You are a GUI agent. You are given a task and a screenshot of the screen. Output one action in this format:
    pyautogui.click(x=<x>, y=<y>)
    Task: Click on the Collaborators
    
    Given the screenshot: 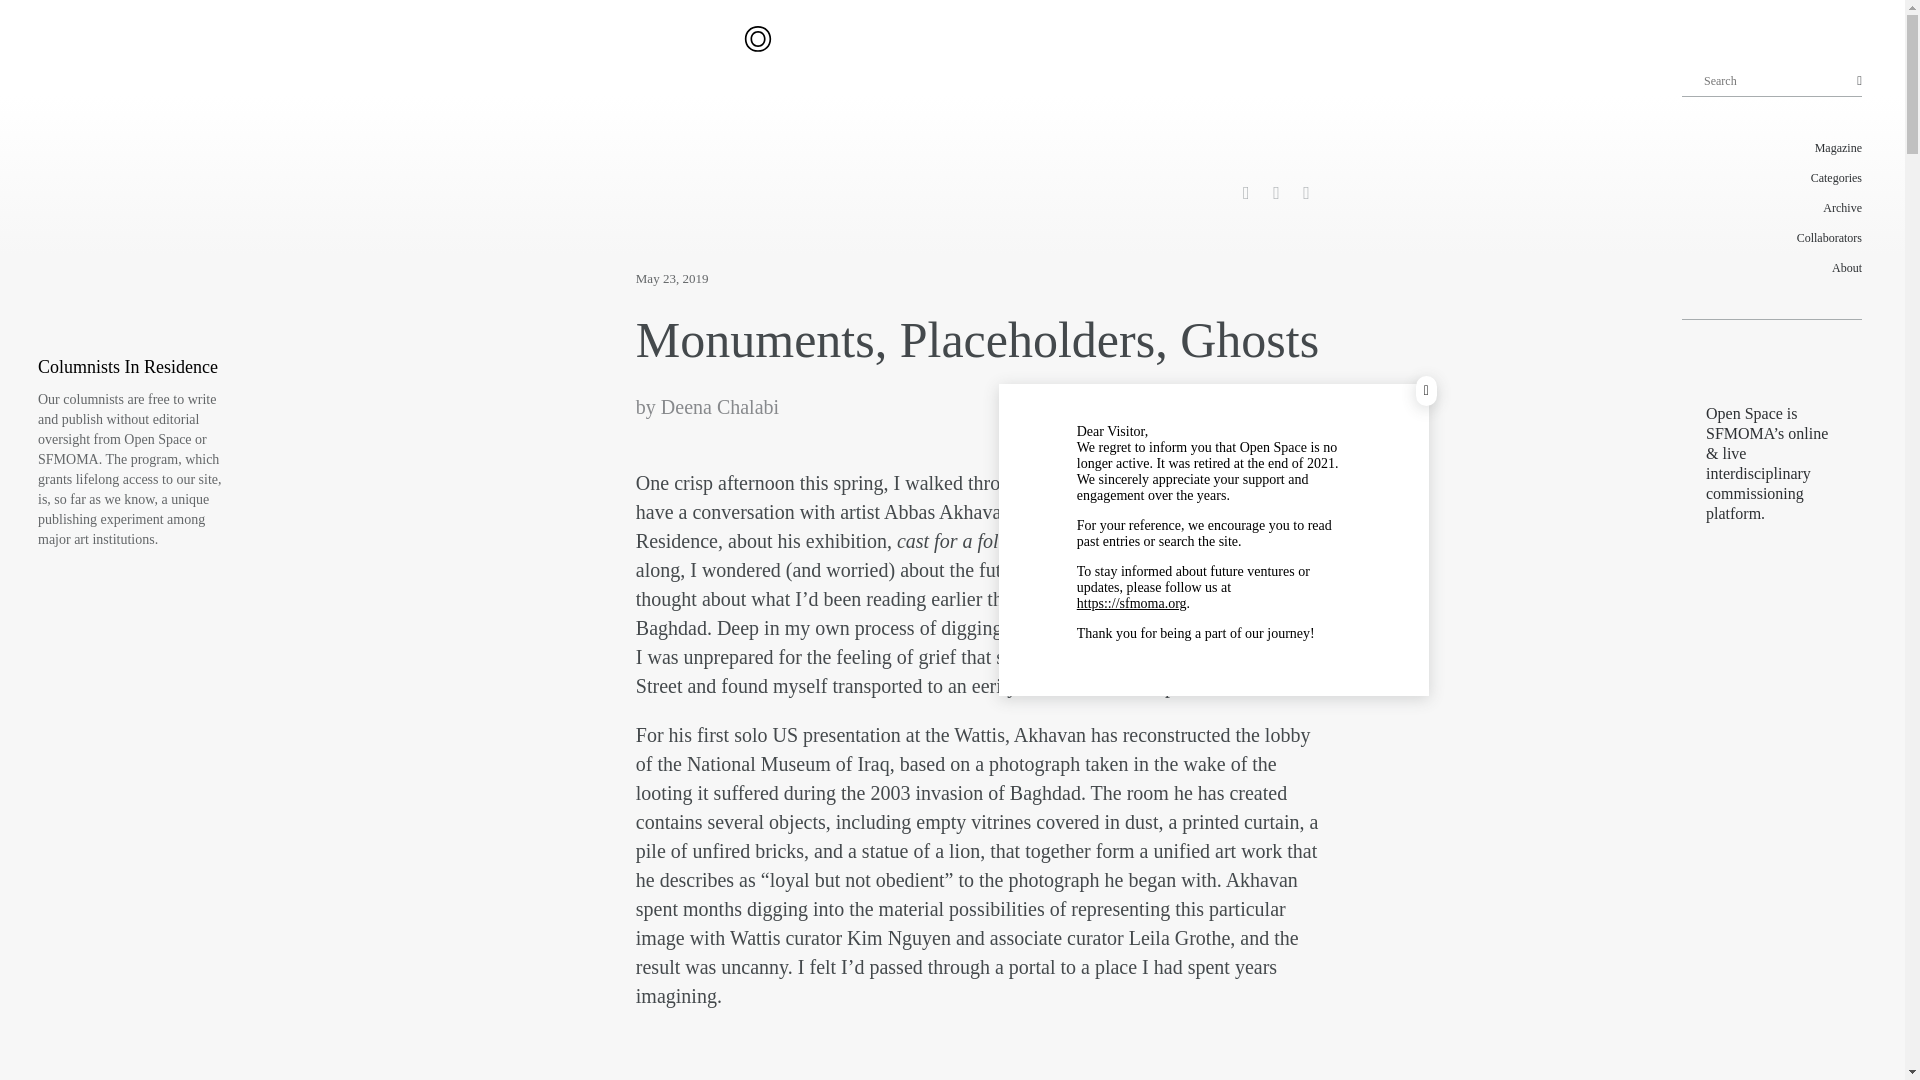 What is the action you would take?
    pyautogui.click(x=1772, y=237)
    